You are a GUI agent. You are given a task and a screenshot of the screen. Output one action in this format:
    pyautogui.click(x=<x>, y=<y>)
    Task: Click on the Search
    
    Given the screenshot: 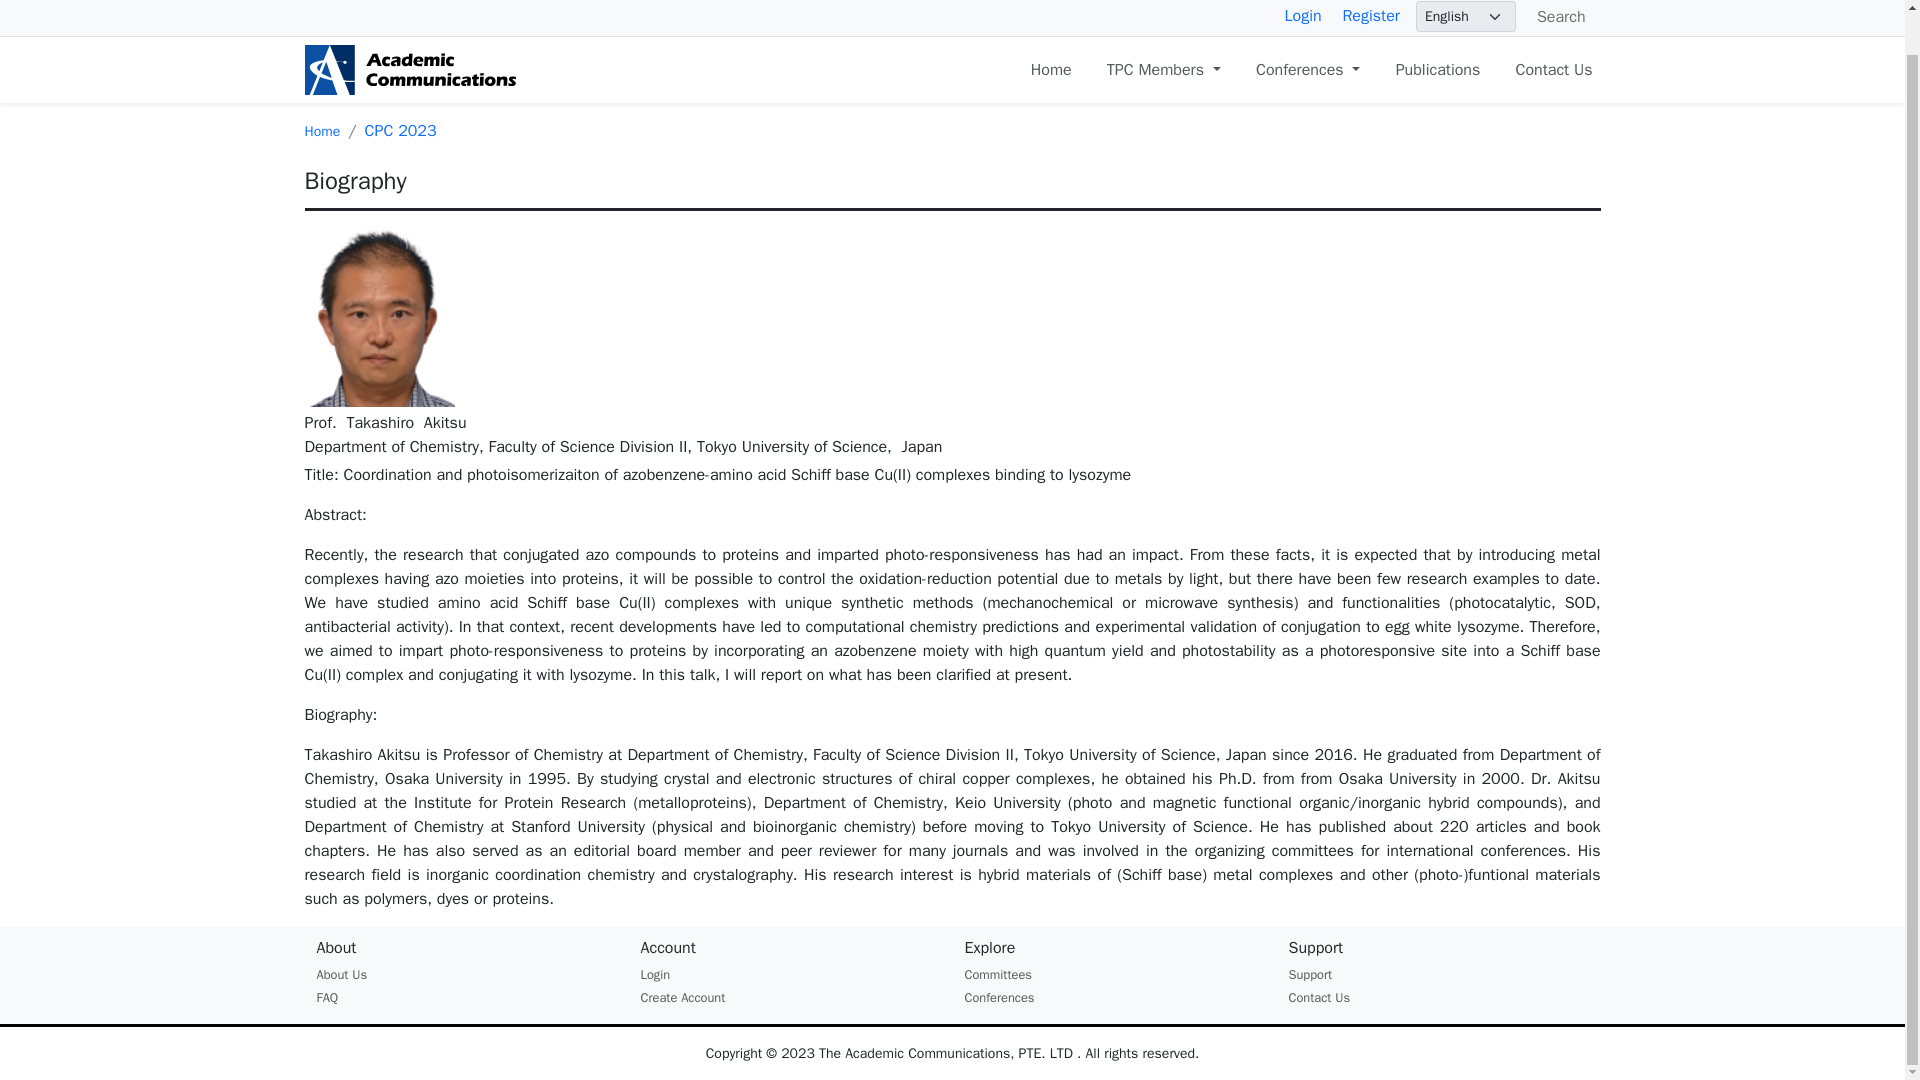 What is the action you would take?
    pyautogui.click(x=1558, y=17)
    